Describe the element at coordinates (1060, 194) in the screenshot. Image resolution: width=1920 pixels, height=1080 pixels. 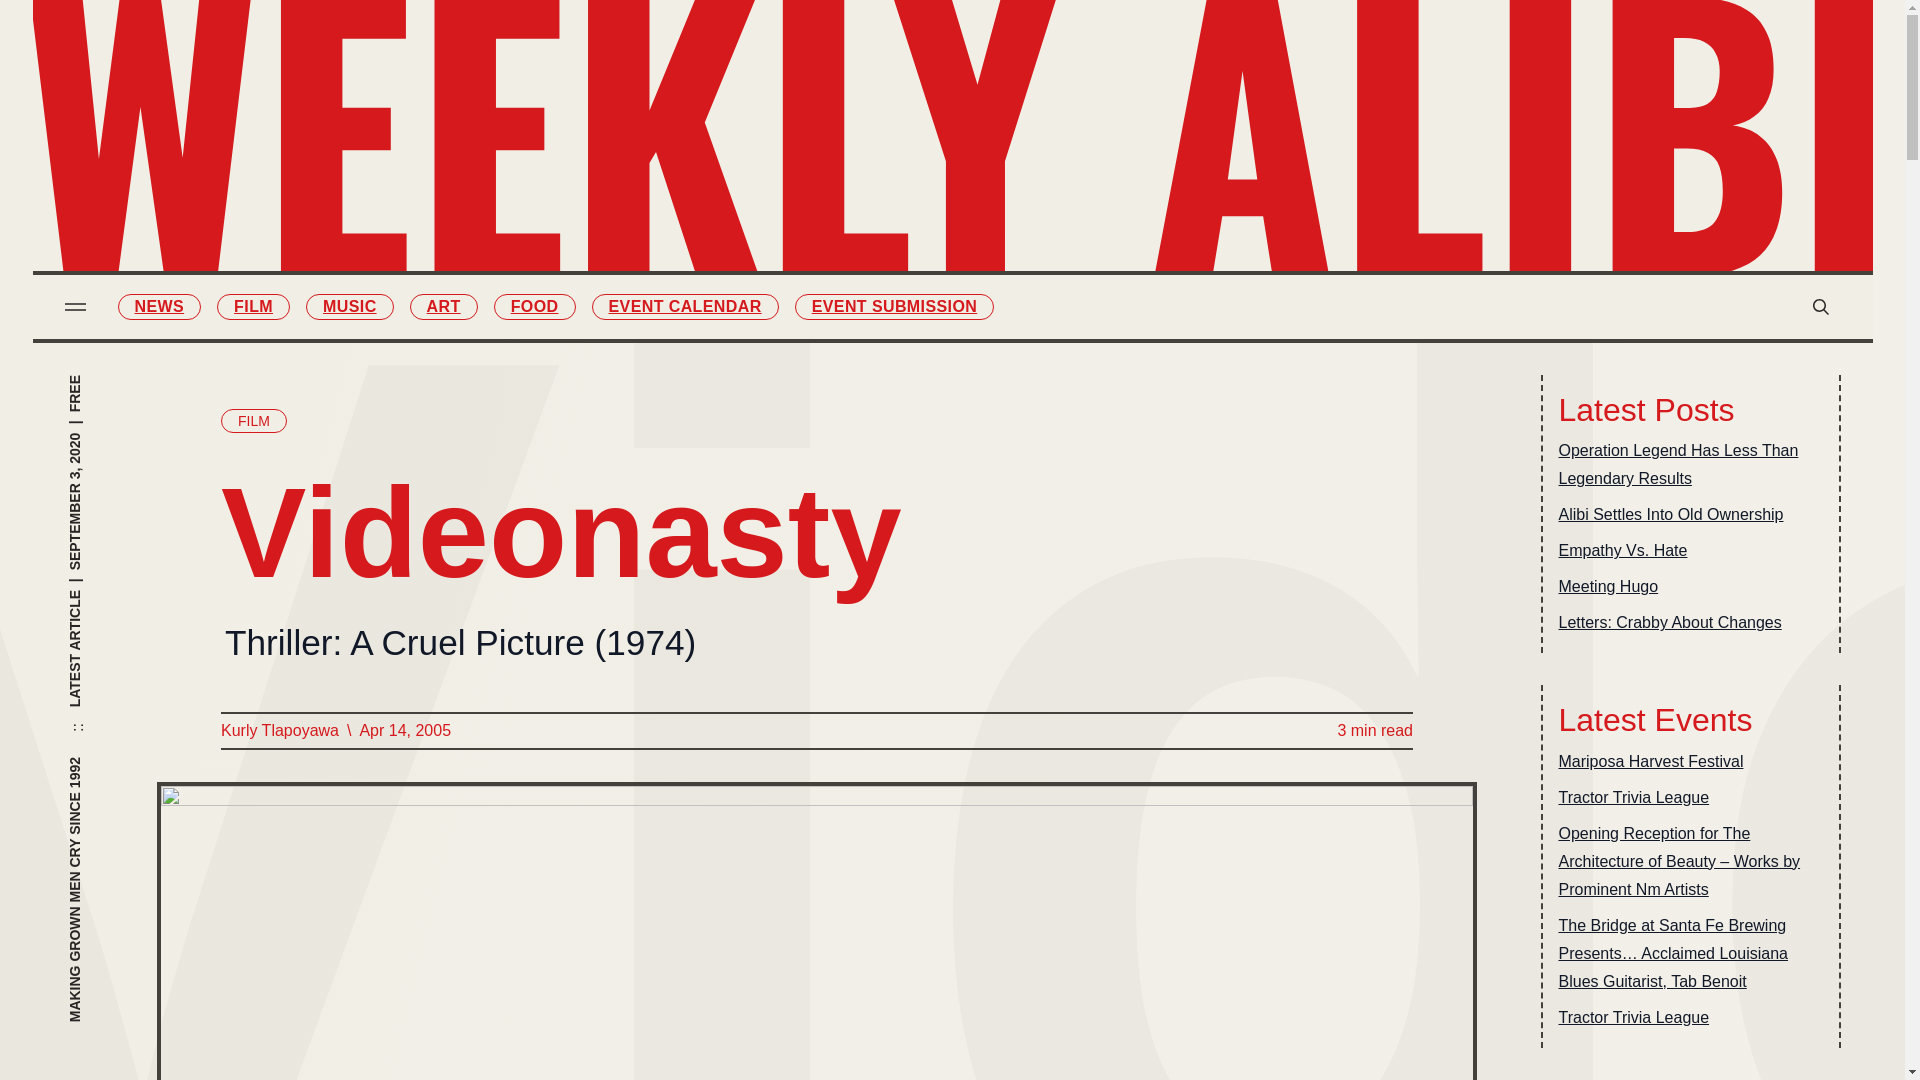
I see `EVENTS` at that location.